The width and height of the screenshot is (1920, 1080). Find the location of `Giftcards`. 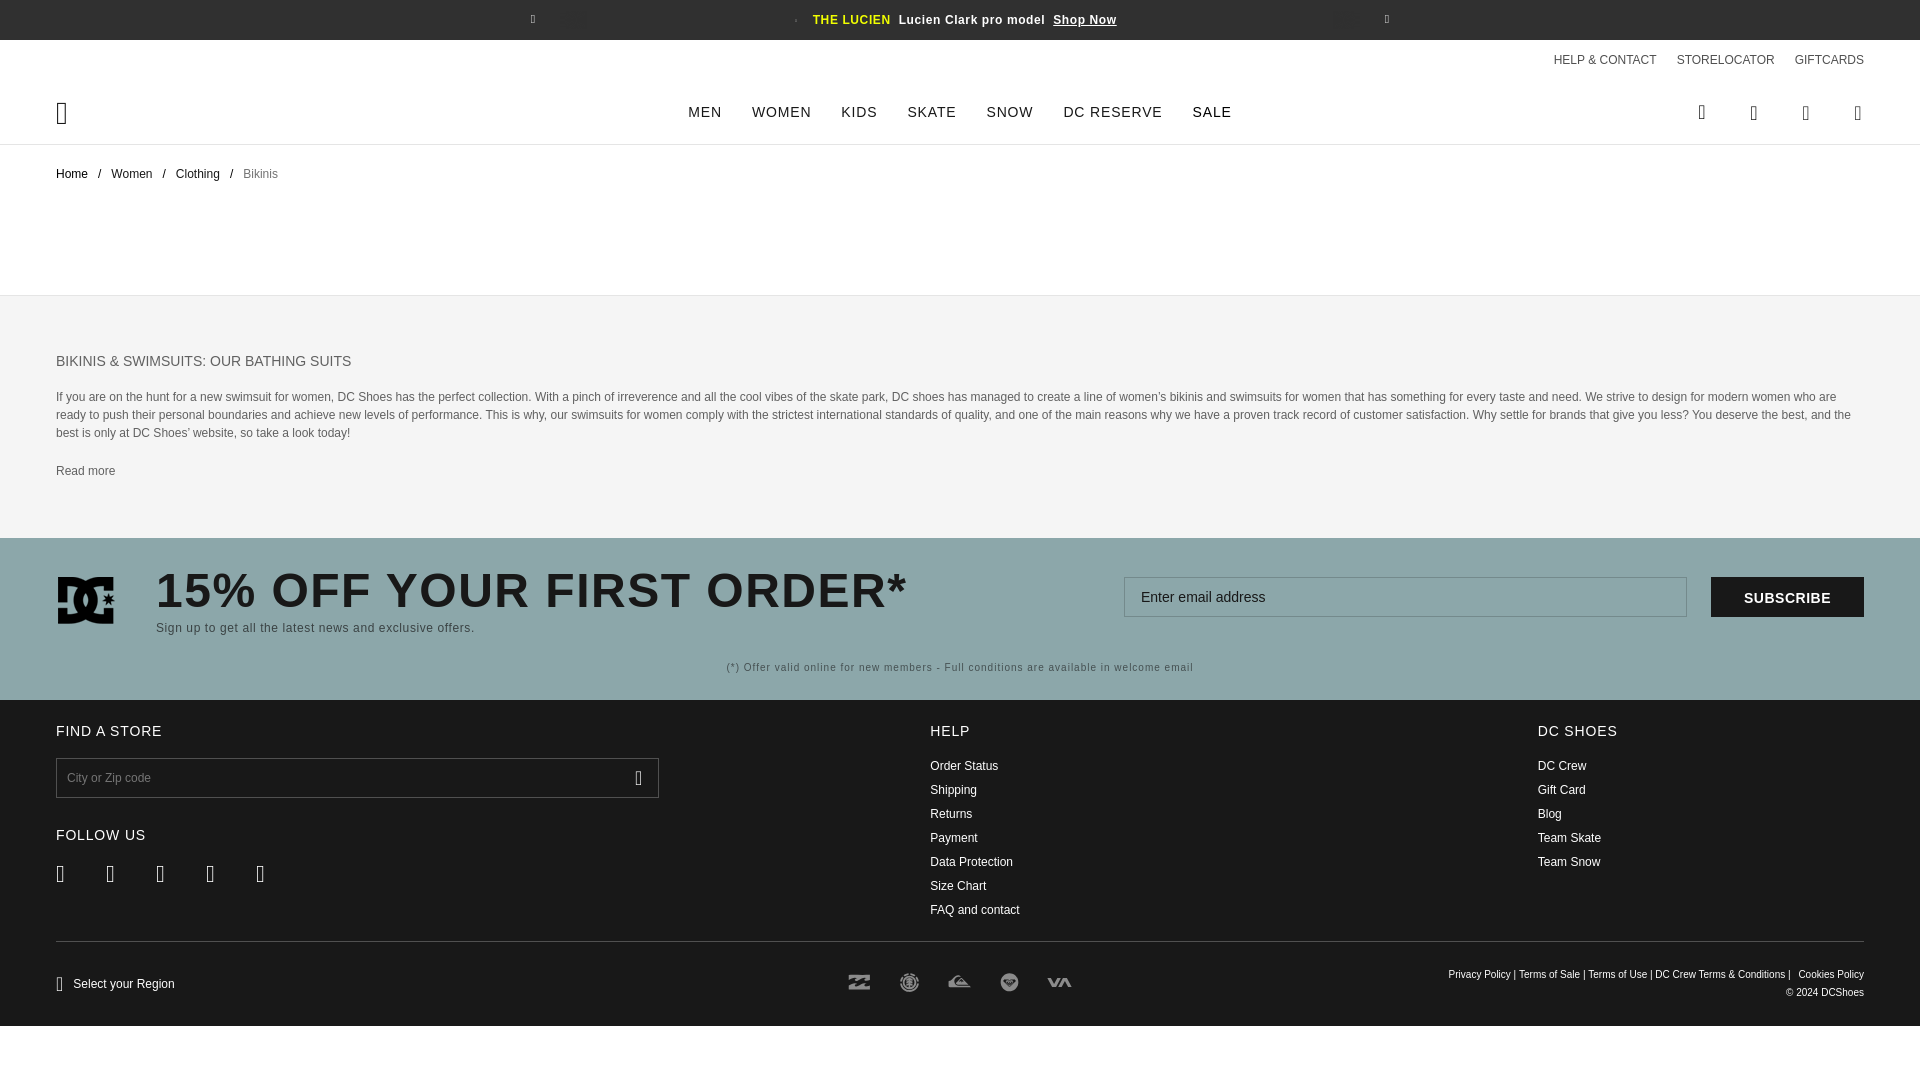

Giftcards is located at coordinates (1819, 59).